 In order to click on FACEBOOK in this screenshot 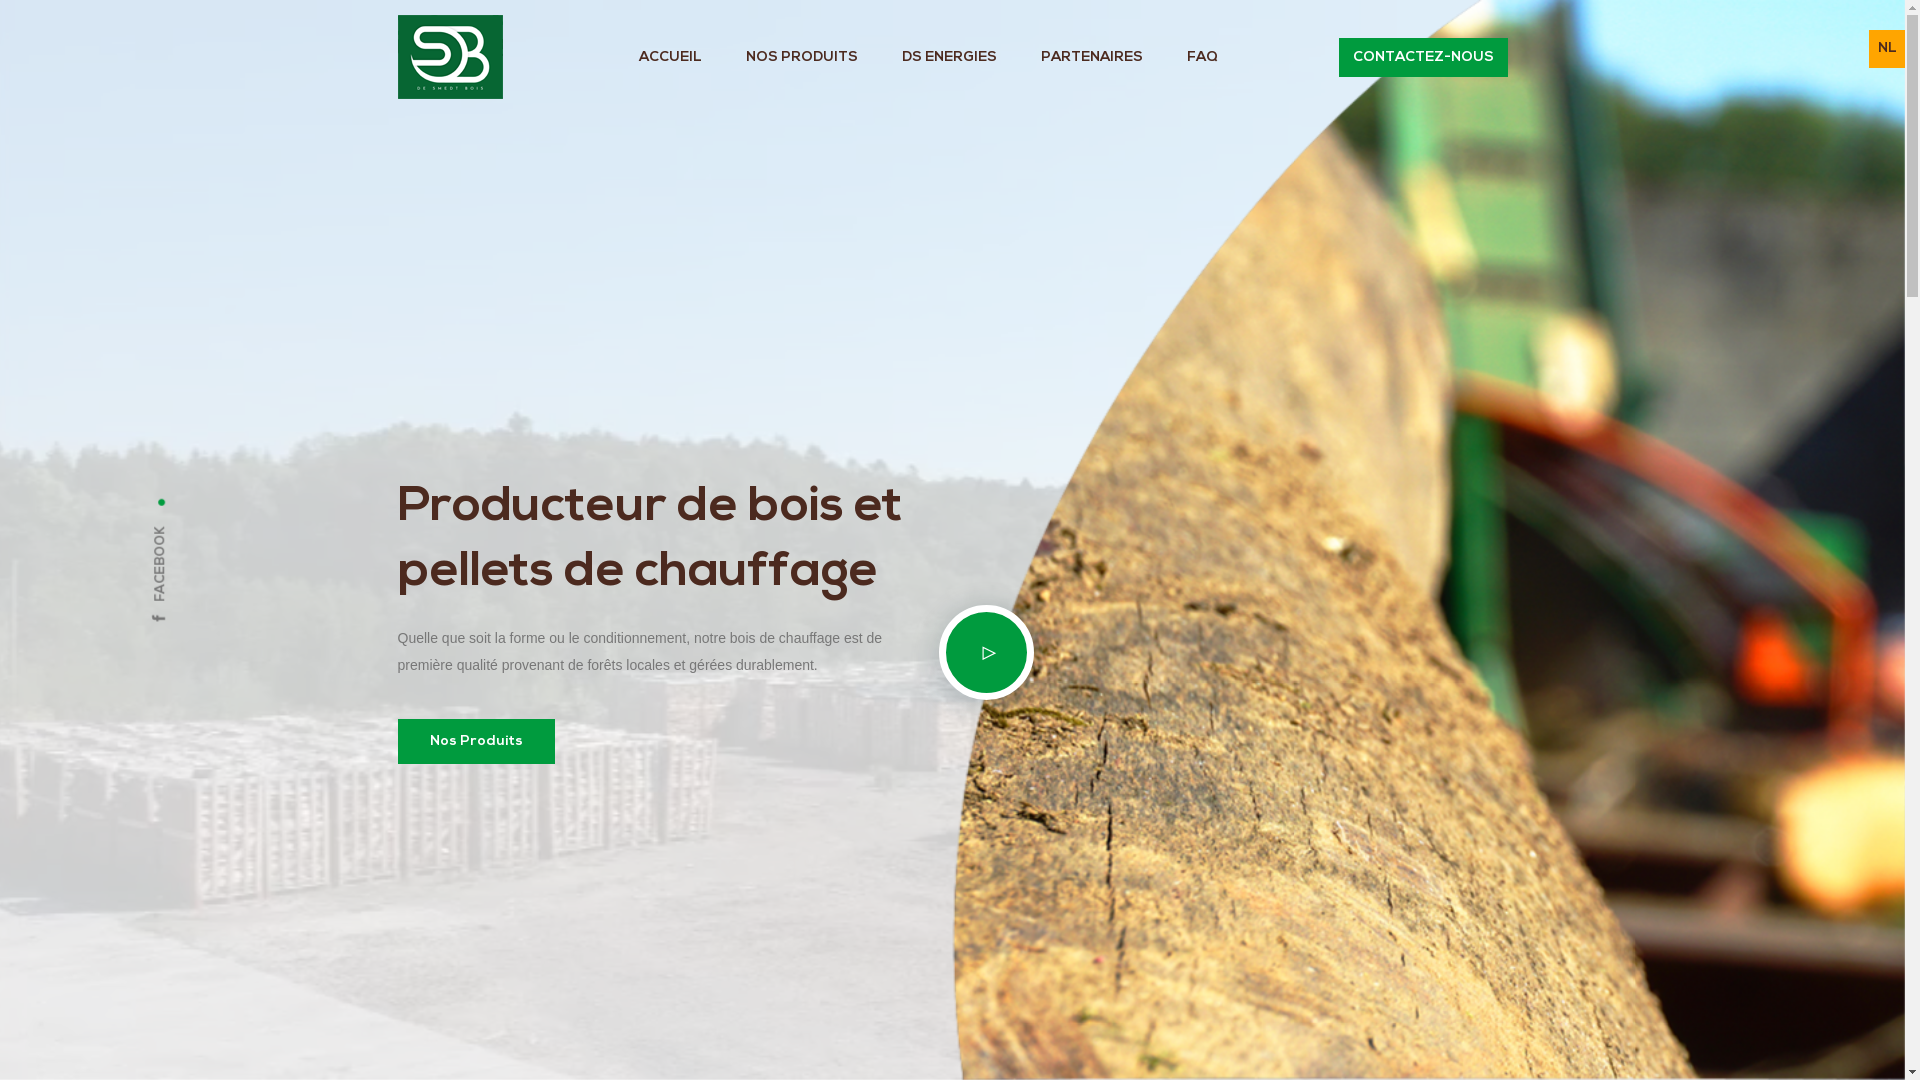, I will do `click(204, 532)`.